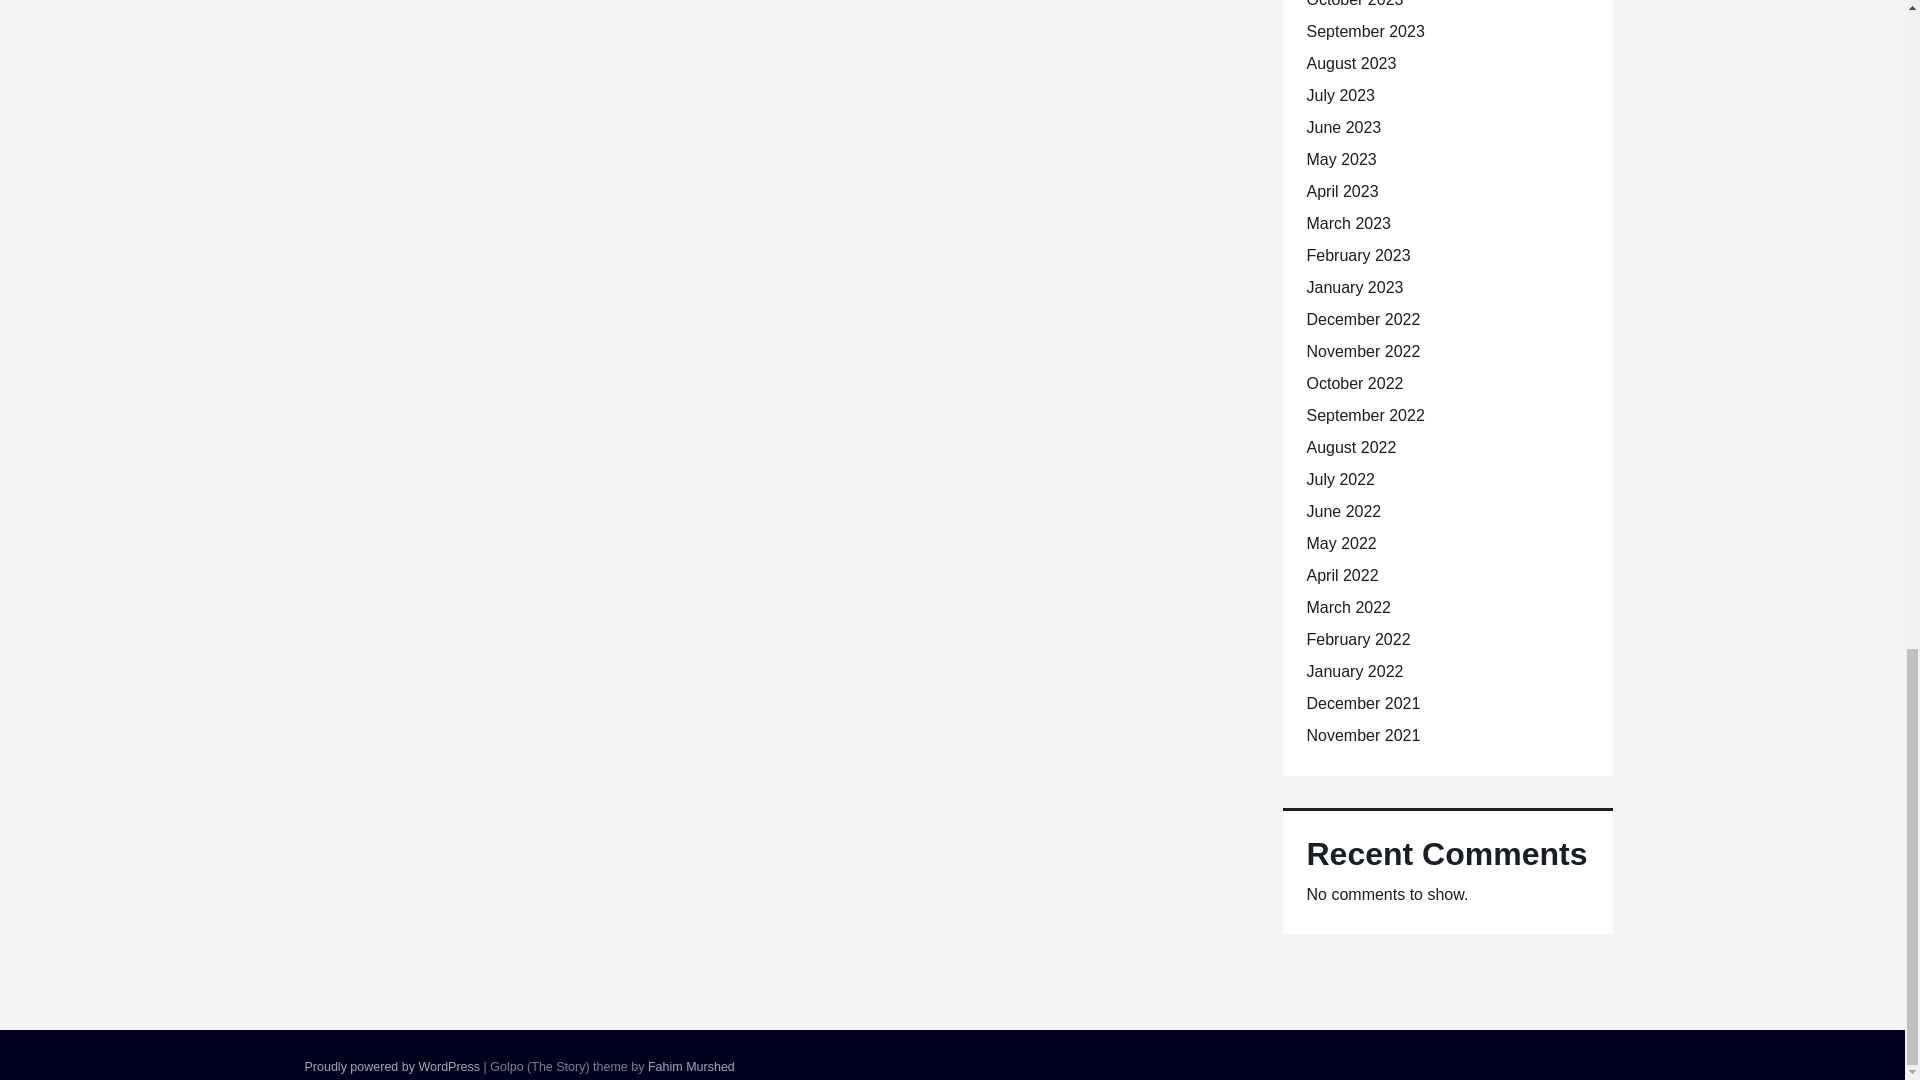 The width and height of the screenshot is (1920, 1080). I want to click on February 2023, so click(1357, 255).